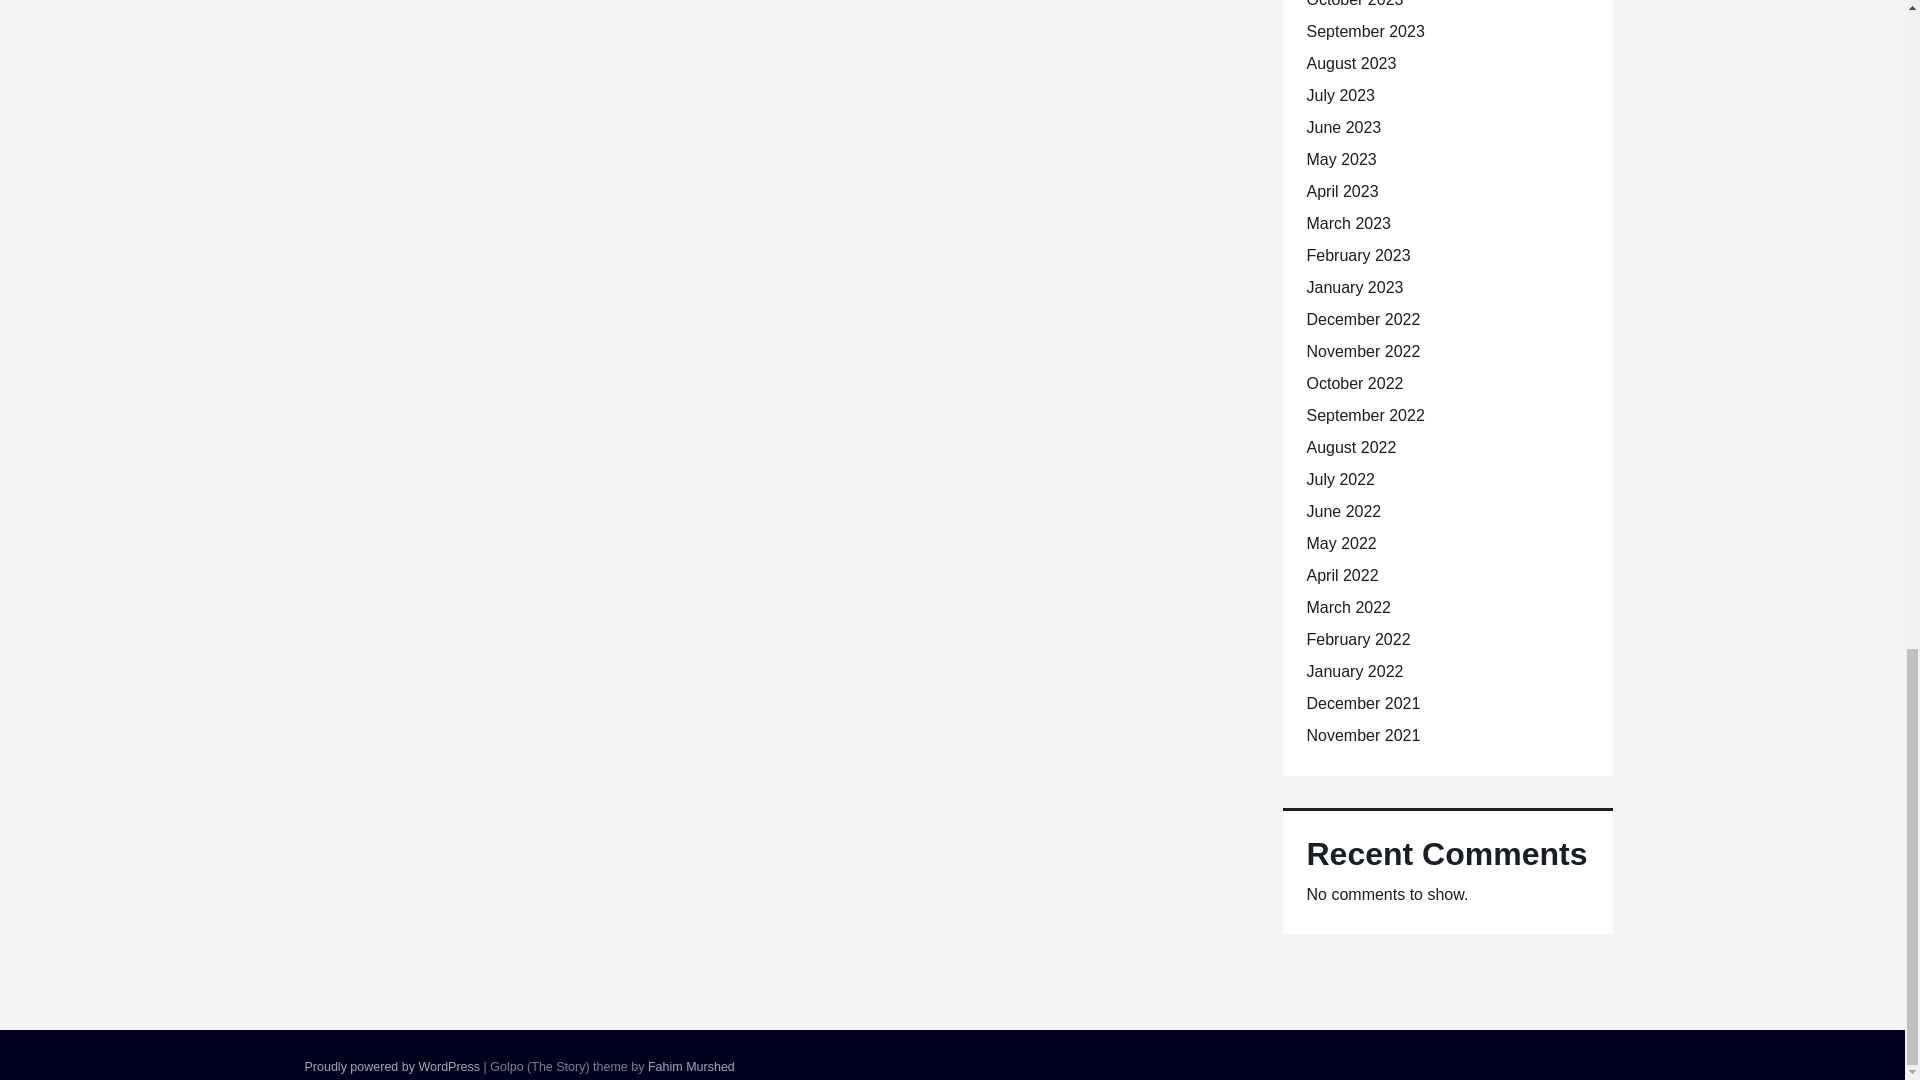 The width and height of the screenshot is (1920, 1080). I want to click on February 2023, so click(1357, 255).